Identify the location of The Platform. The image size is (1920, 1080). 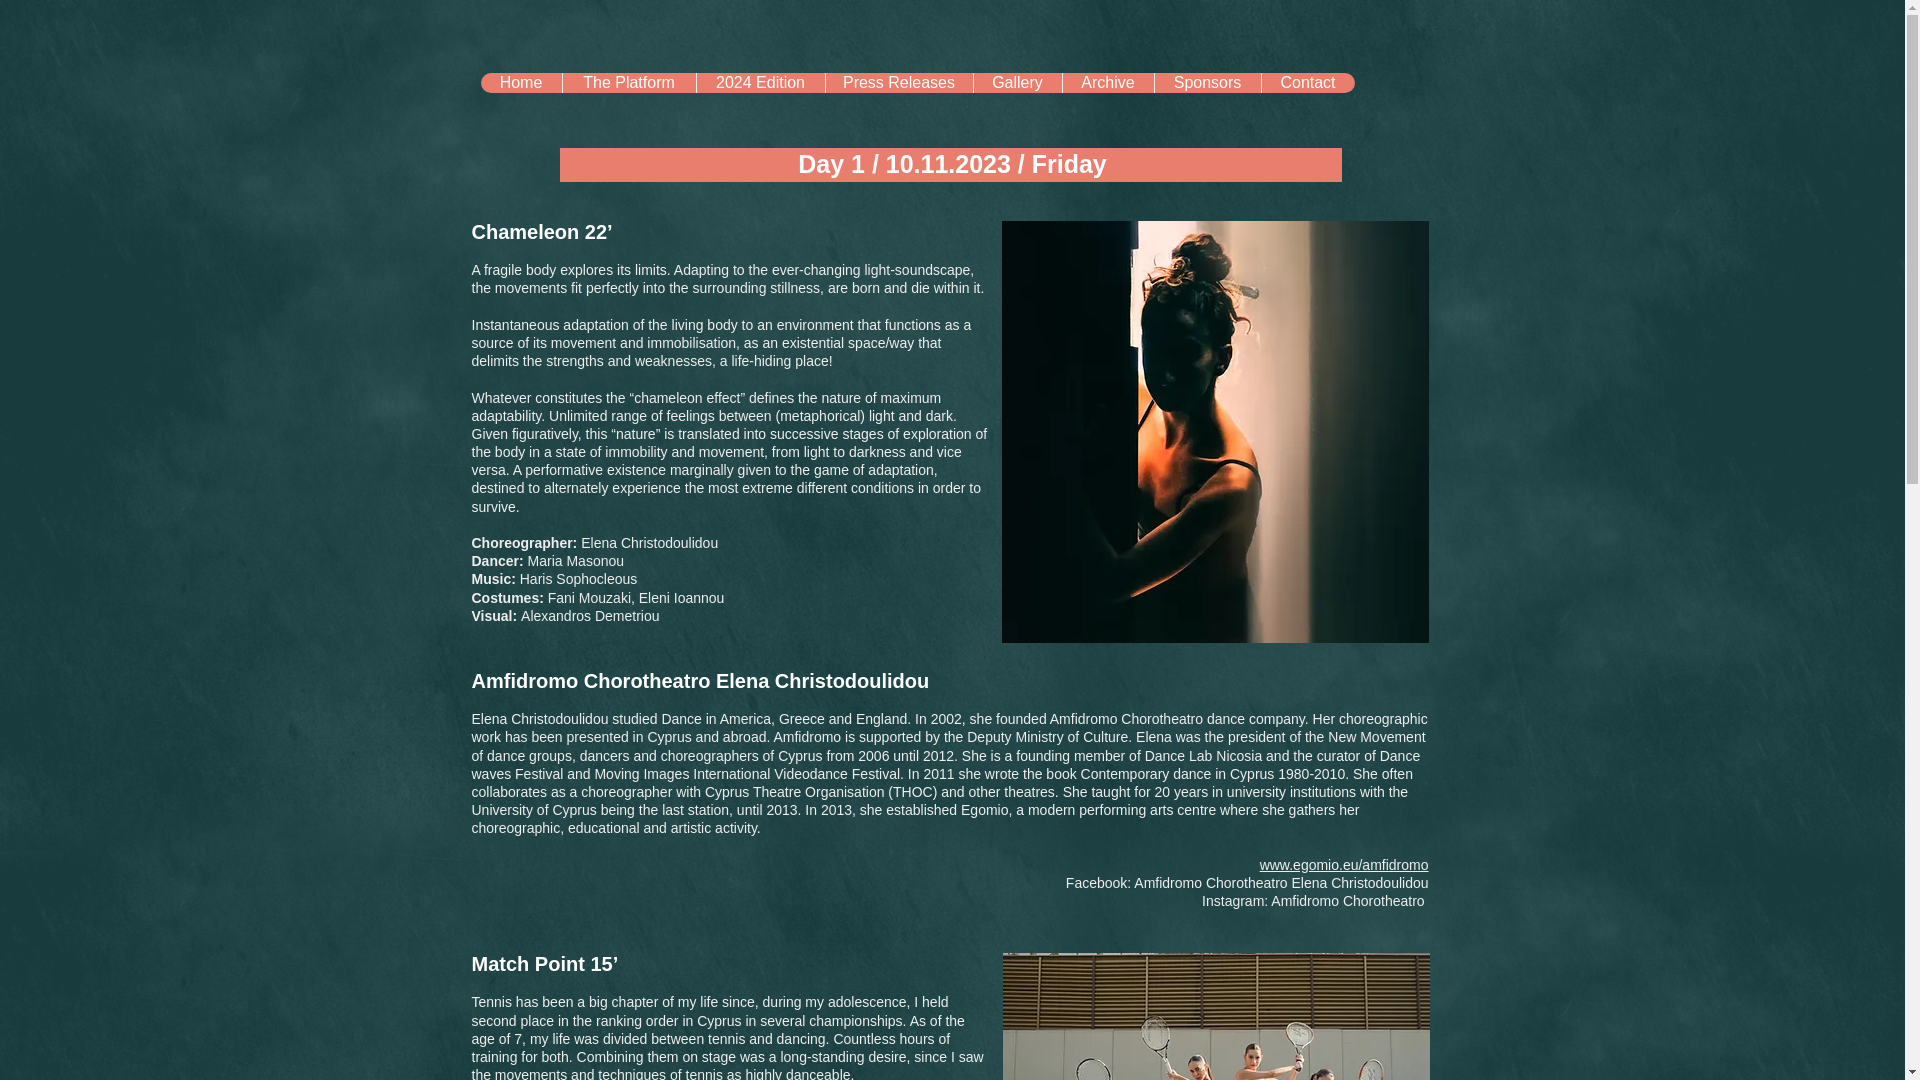
(628, 82).